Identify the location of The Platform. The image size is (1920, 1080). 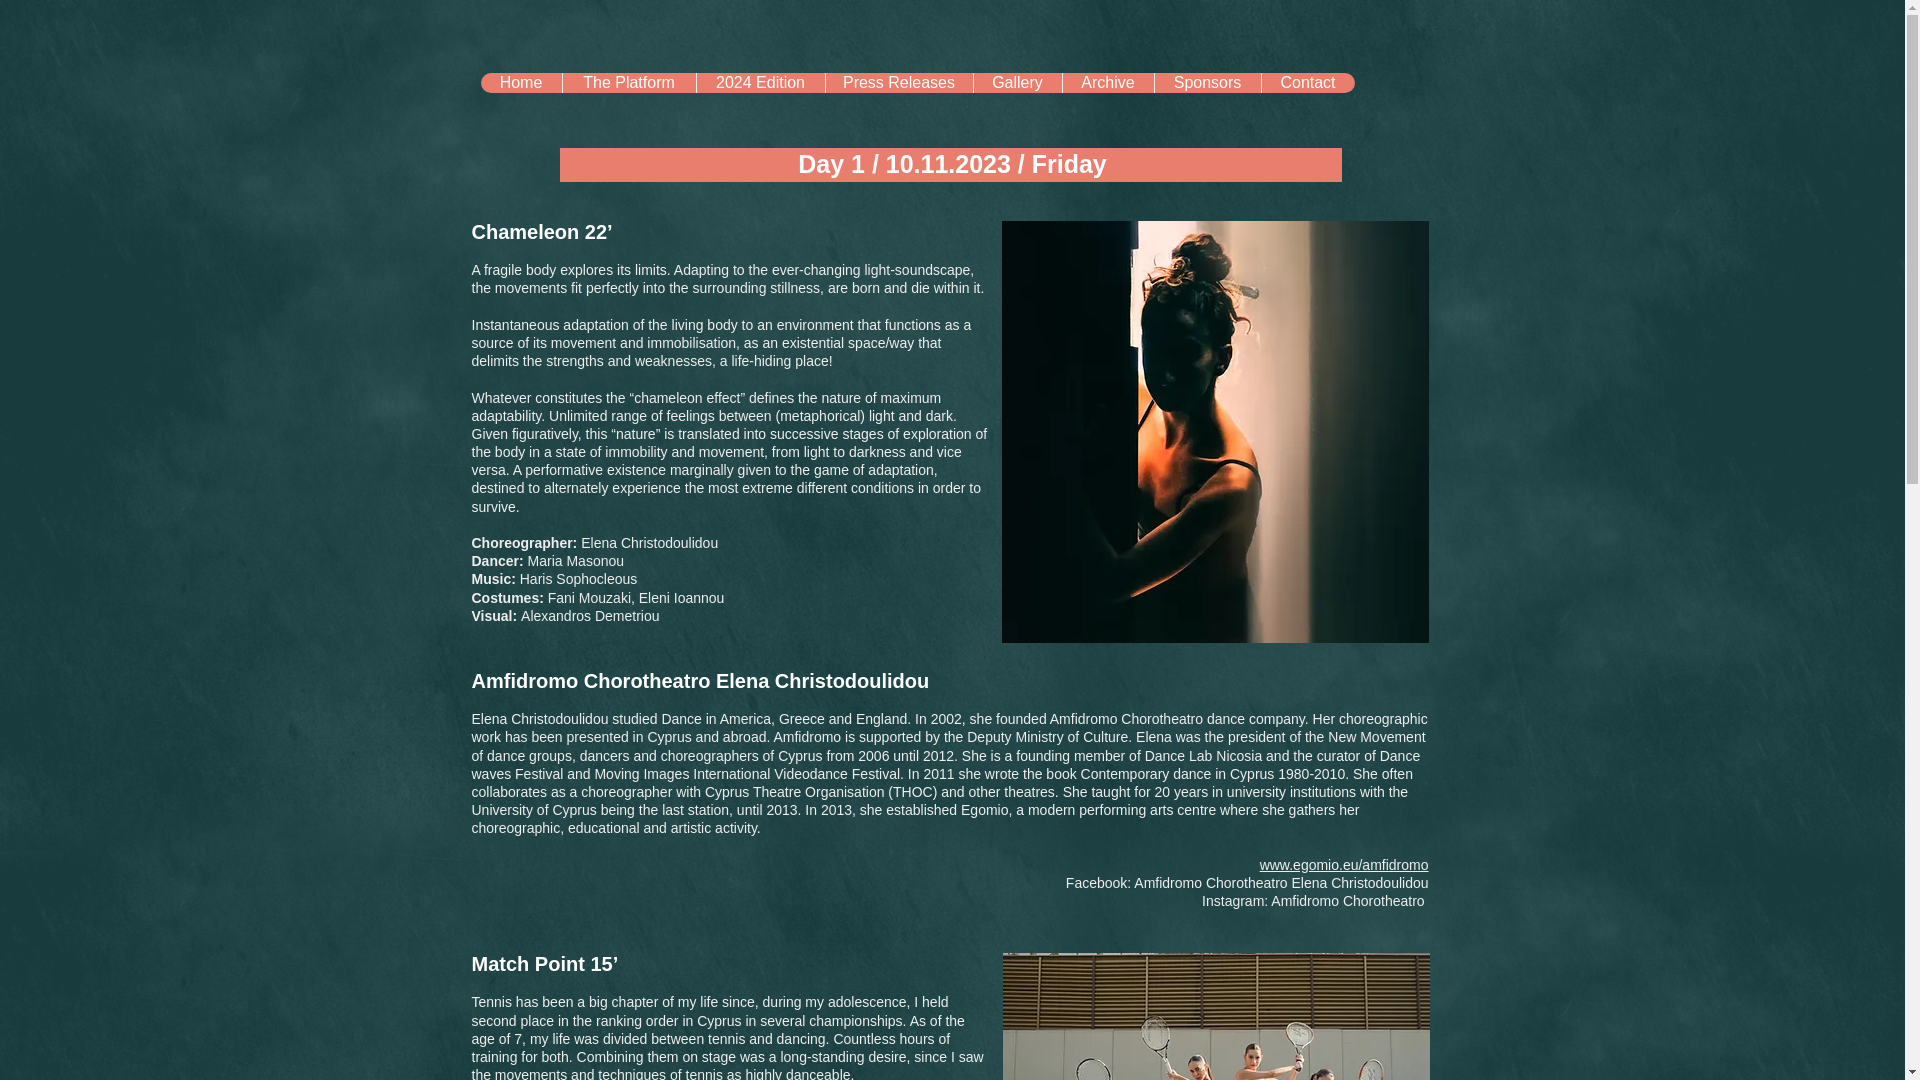
(628, 82).